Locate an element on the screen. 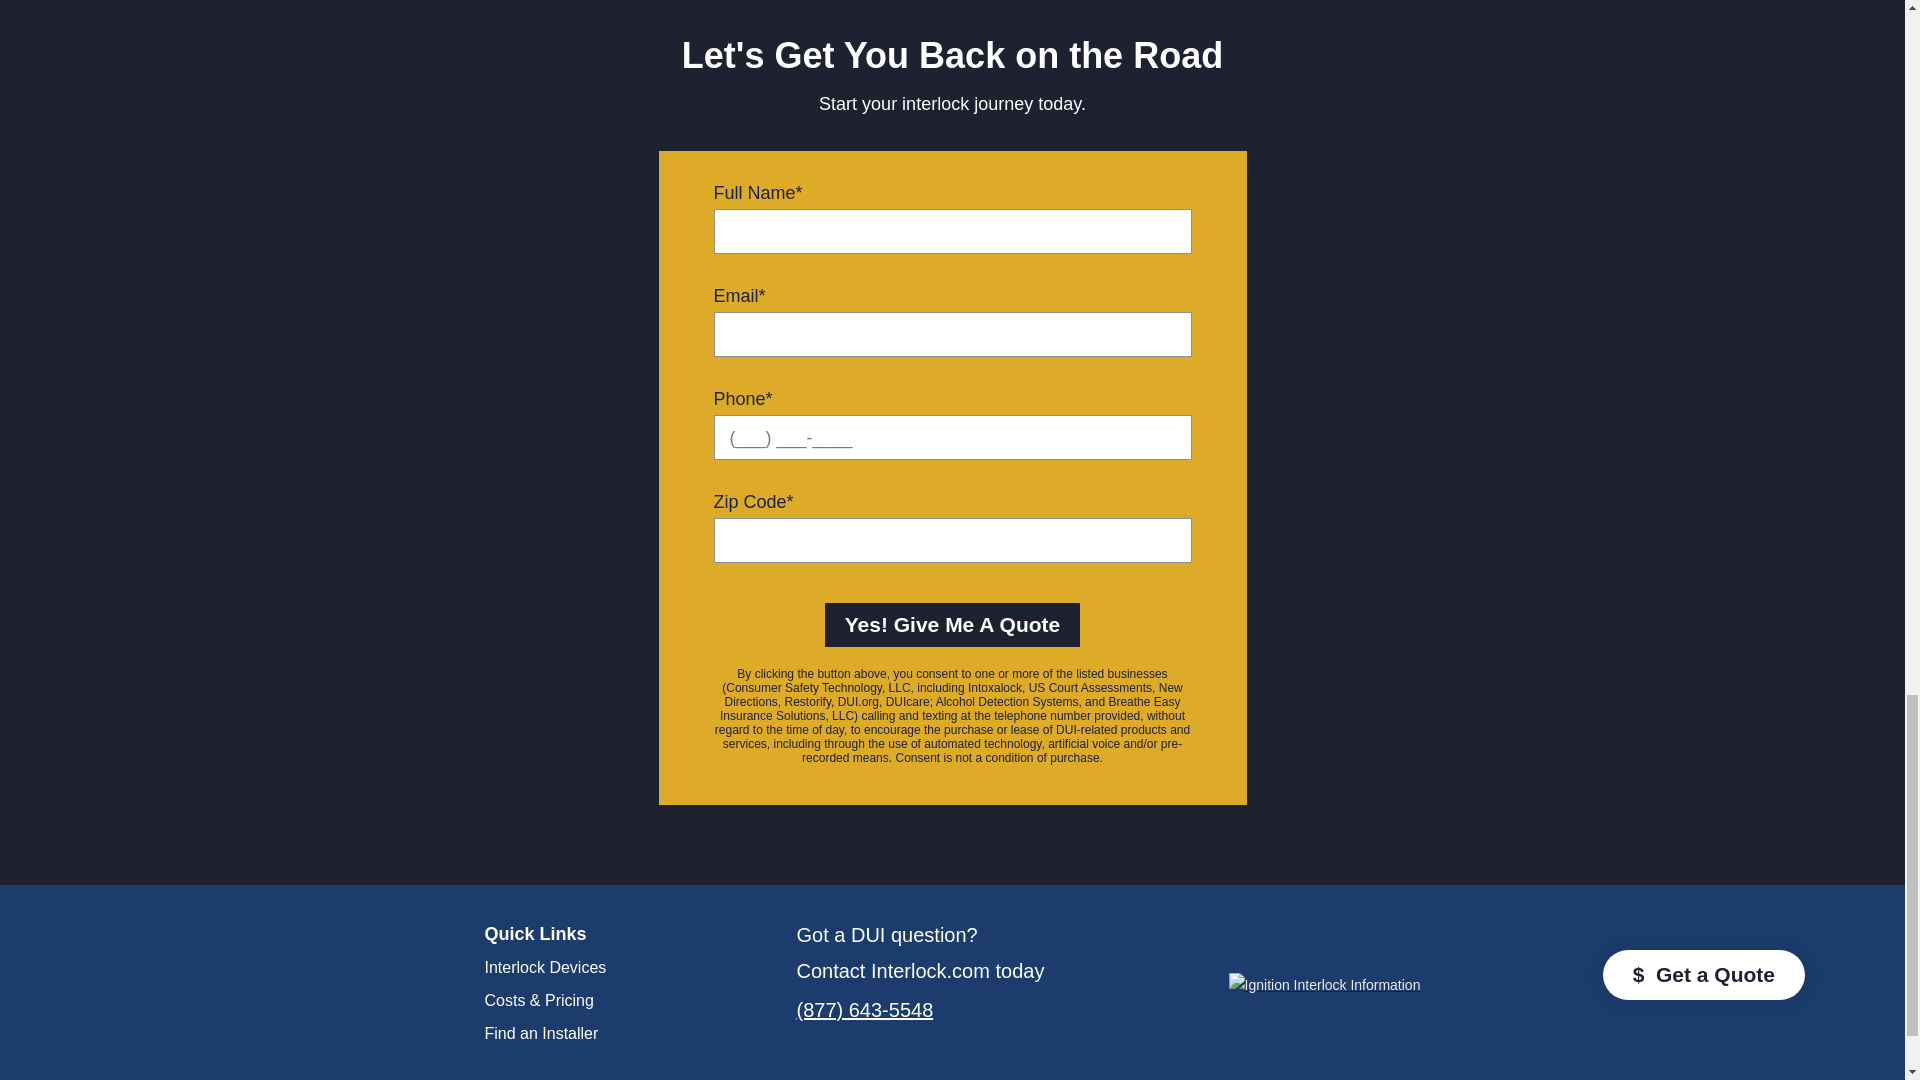 This screenshot has width=1920, height=1080. Interlock Devices is located at coordinates (600, 968).